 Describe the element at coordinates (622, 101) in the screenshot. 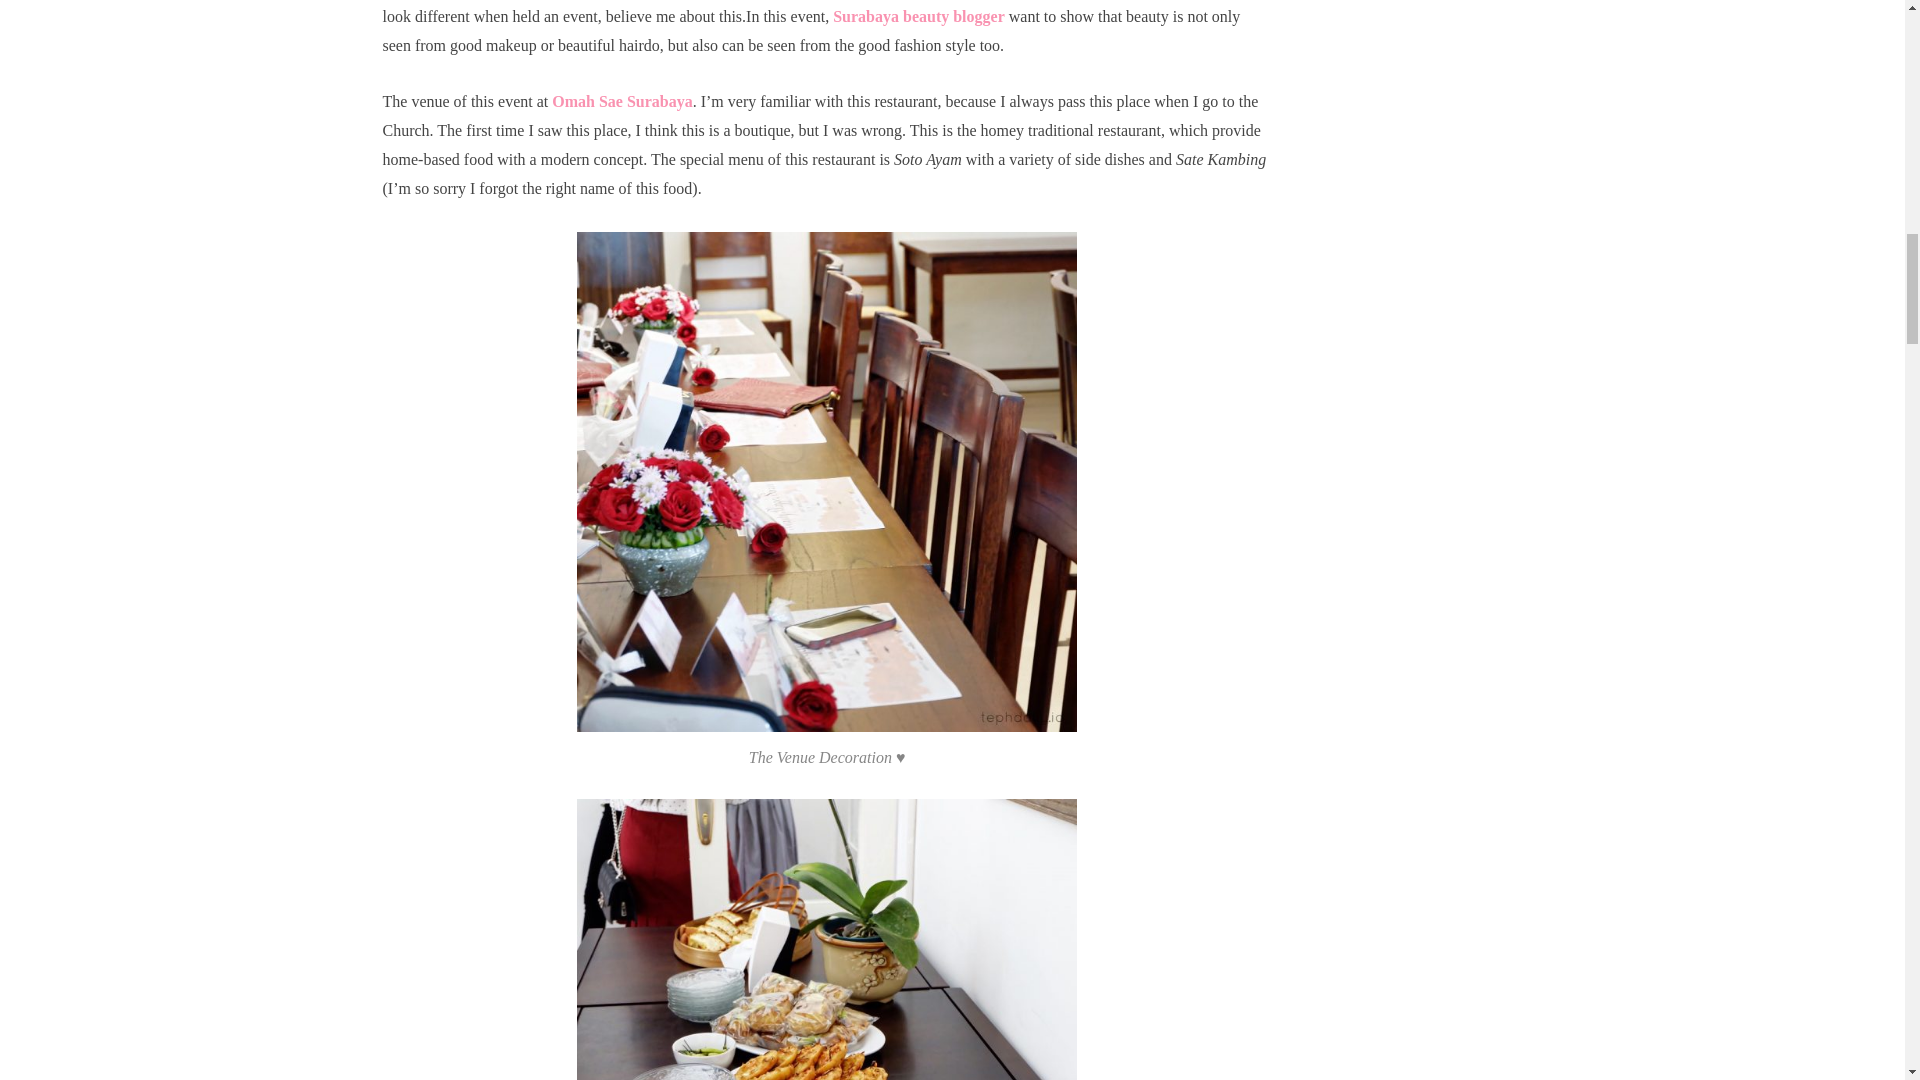

I see `Omah Sae Surabaya` at that location.